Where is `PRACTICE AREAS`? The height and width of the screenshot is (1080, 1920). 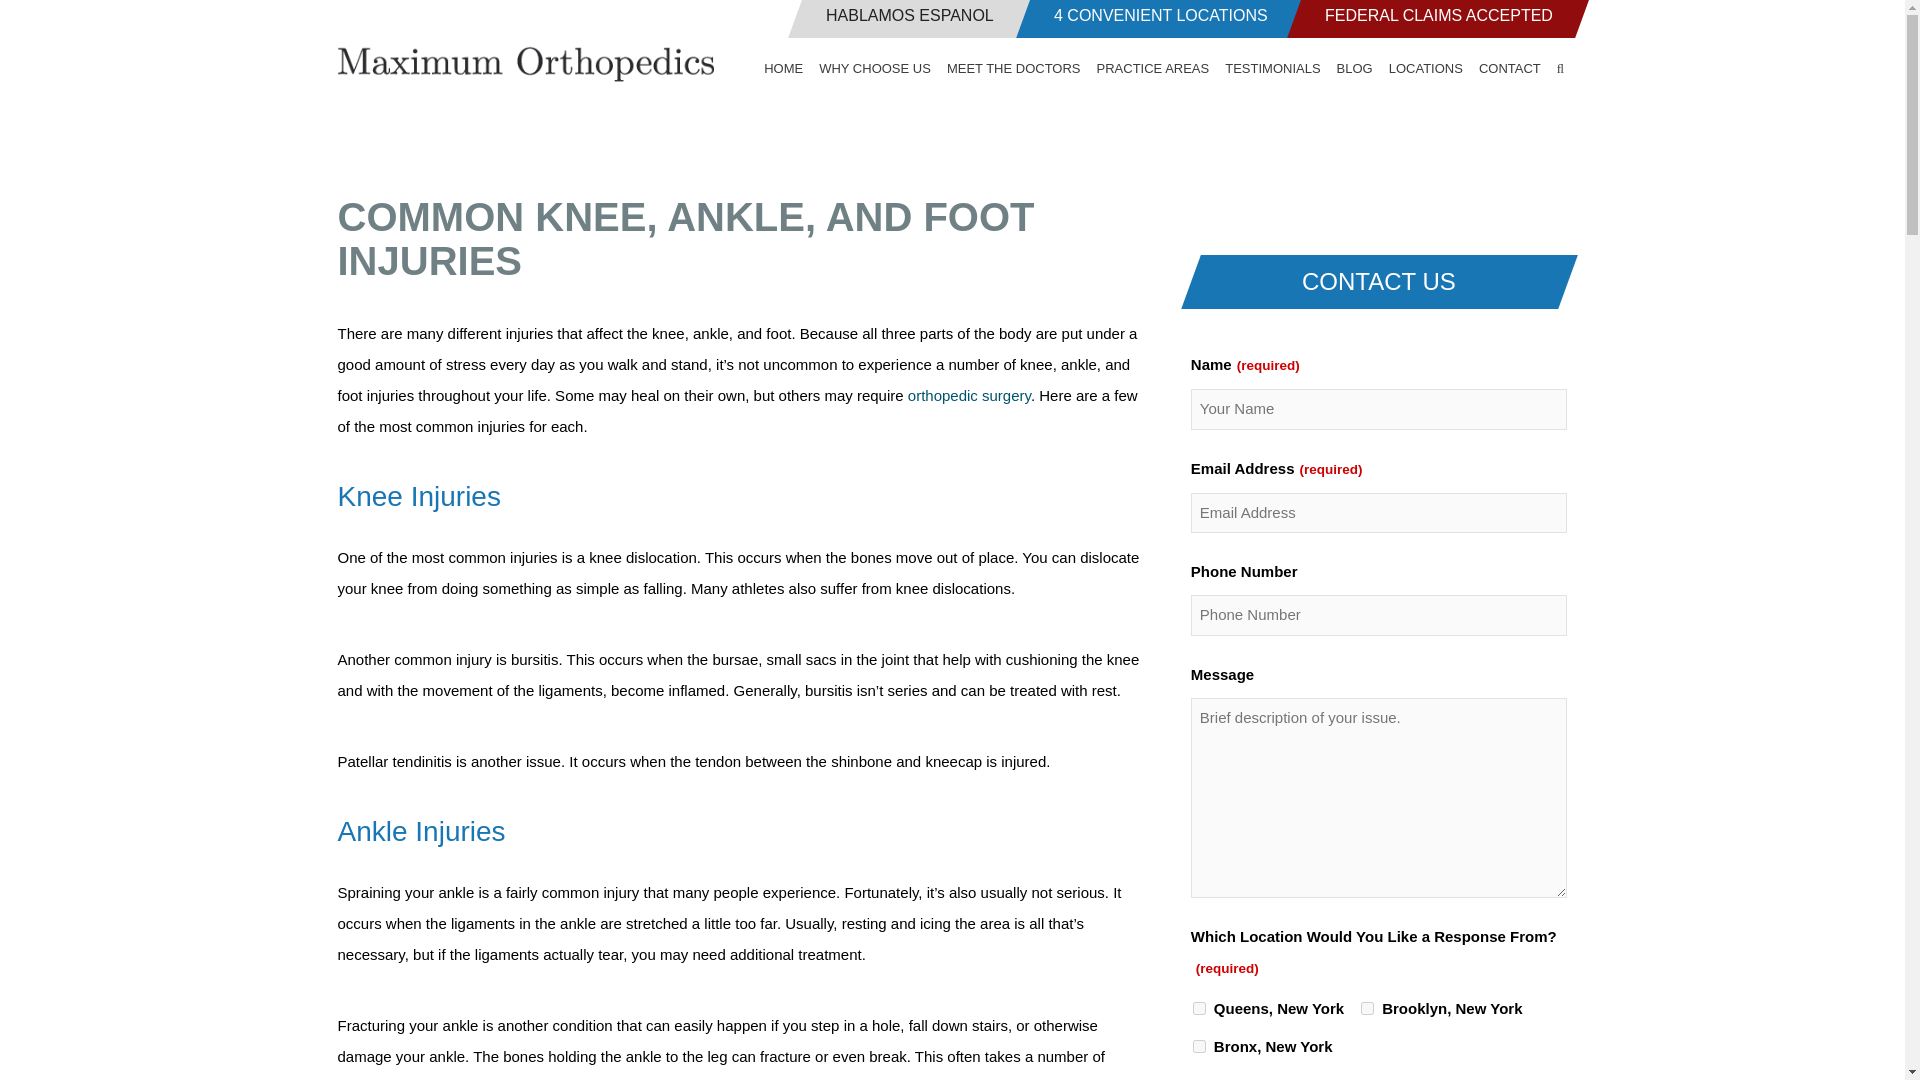
PRACTICE AREAS is located at coordinates (1152, 68).